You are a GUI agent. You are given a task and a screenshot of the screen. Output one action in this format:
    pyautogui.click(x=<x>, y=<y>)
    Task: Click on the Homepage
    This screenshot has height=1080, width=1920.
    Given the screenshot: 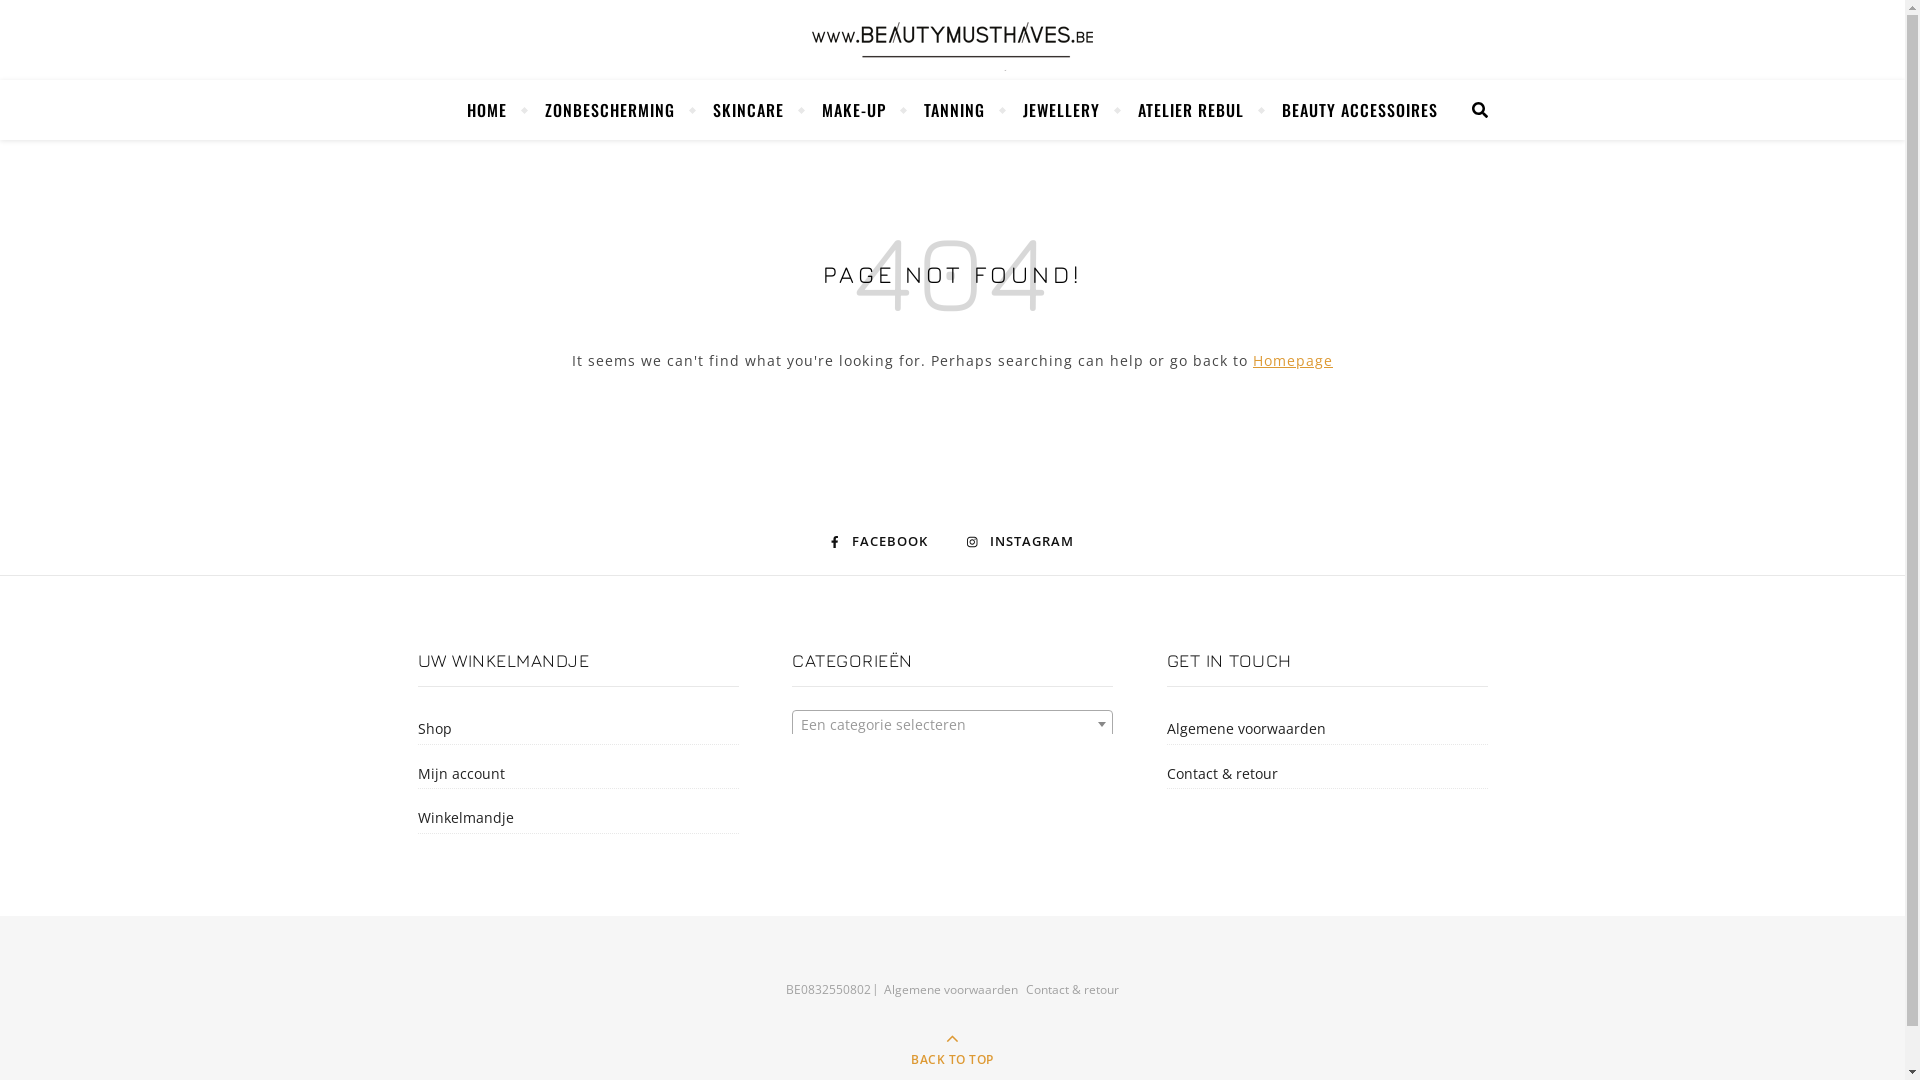 What is the action you would take?
    pyautogui.click(x=1293, y=360)
    